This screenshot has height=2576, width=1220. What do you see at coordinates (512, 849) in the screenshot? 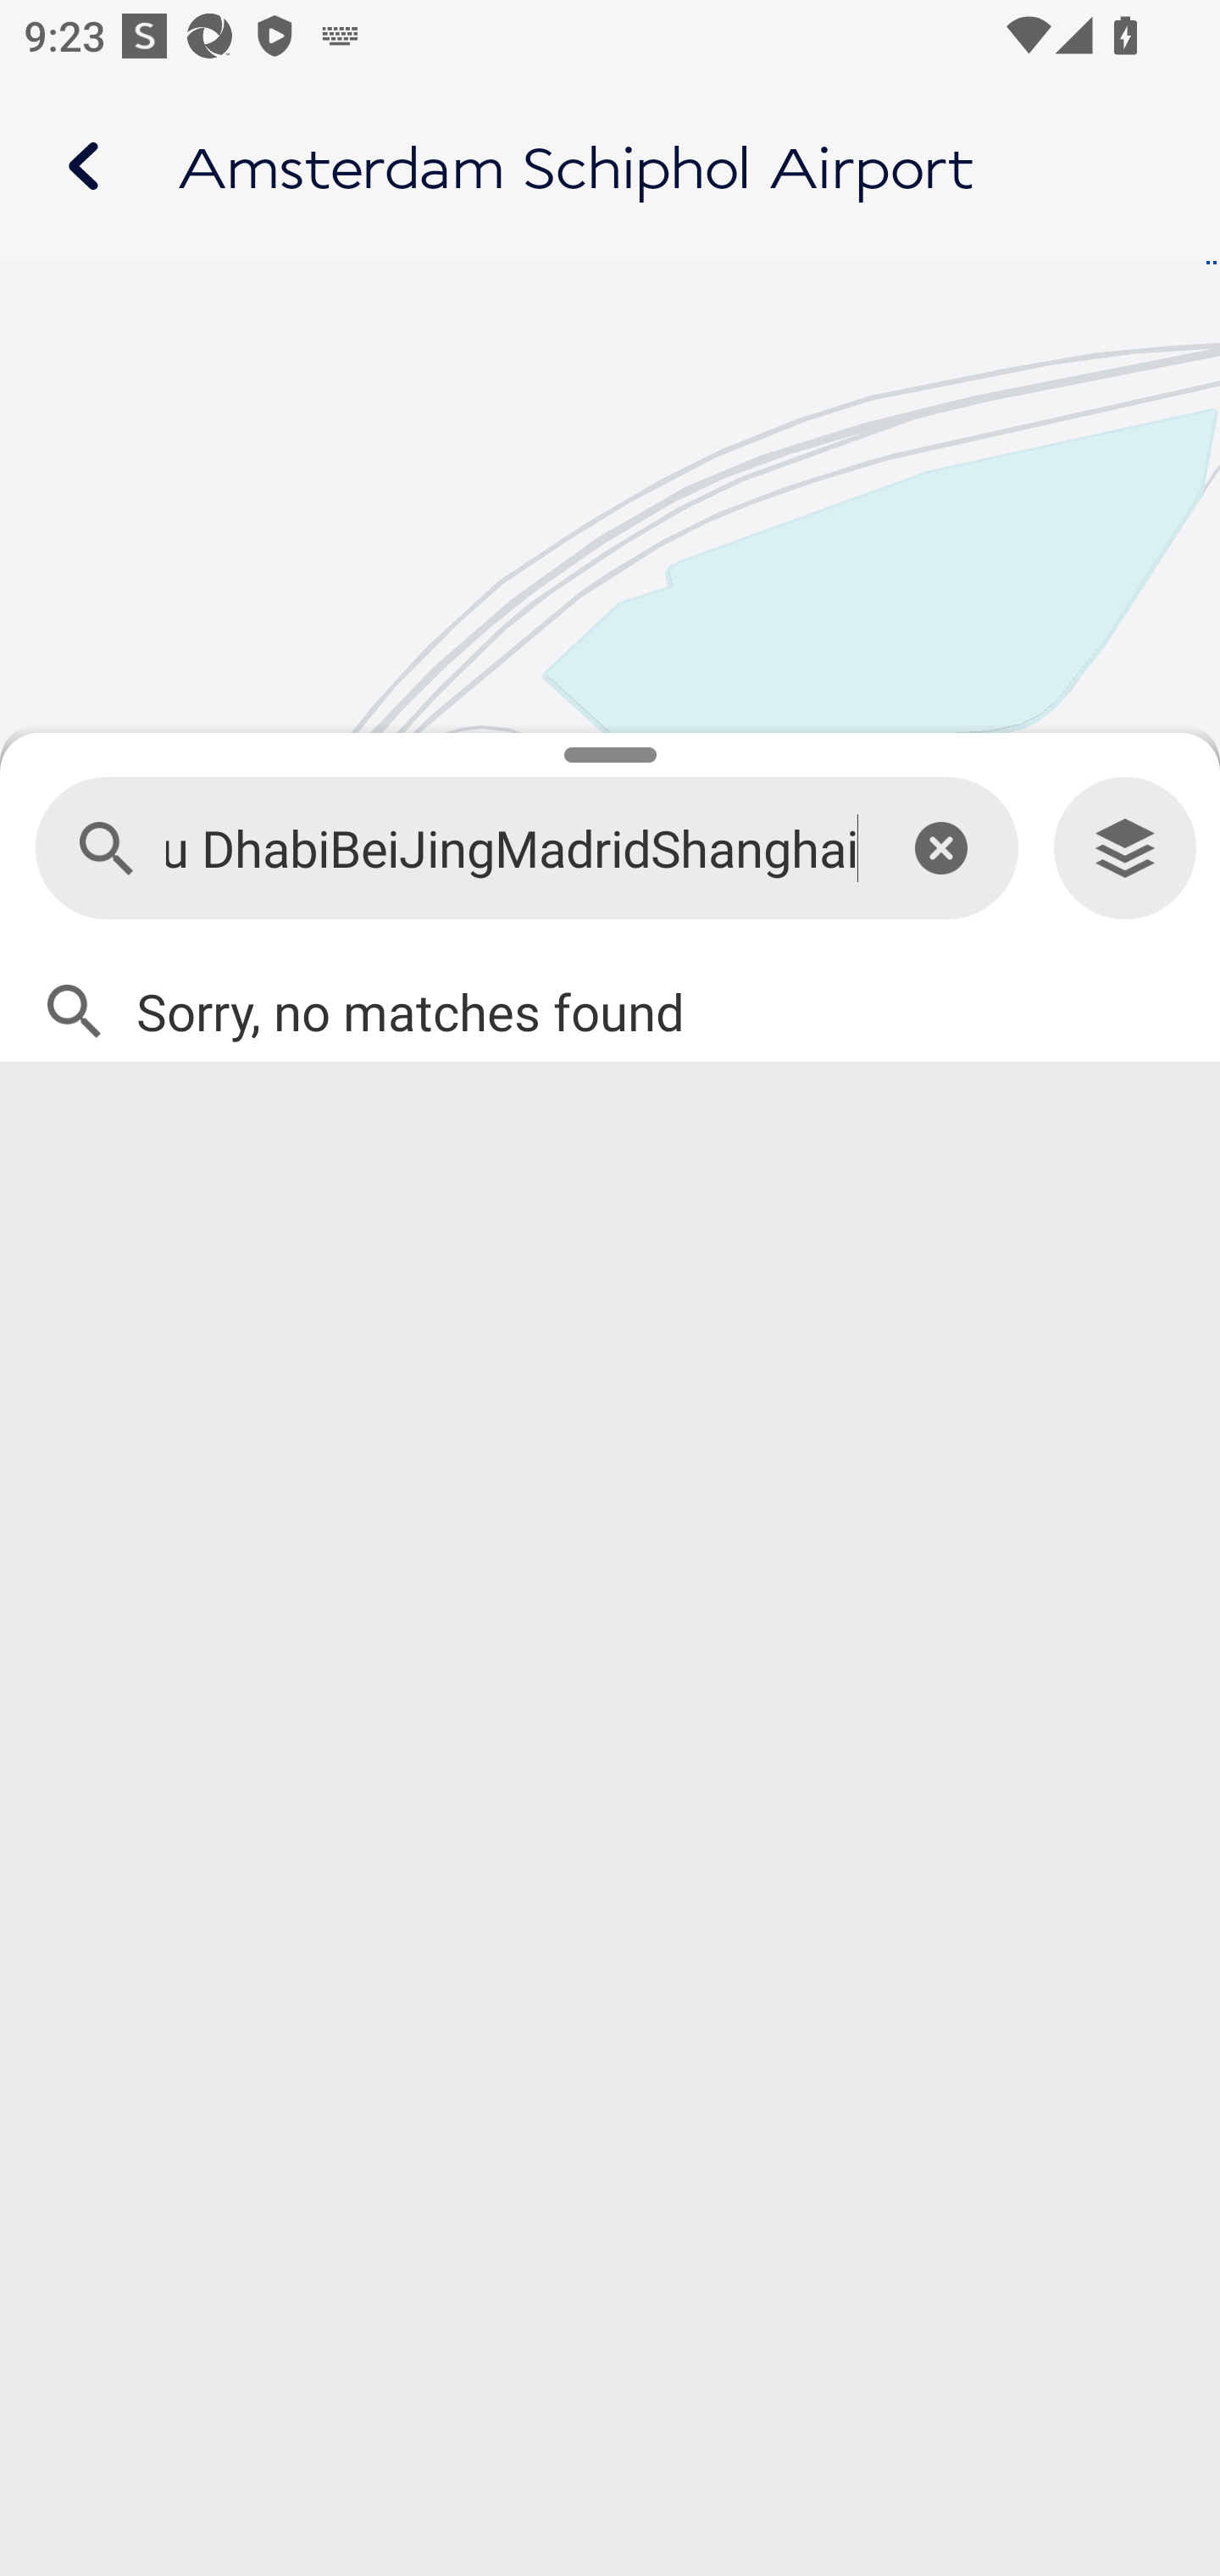
I see `MadridHong KongTokyoAbu DhabiBeiJingMadridShanghai` at bounding box center [512, 849].